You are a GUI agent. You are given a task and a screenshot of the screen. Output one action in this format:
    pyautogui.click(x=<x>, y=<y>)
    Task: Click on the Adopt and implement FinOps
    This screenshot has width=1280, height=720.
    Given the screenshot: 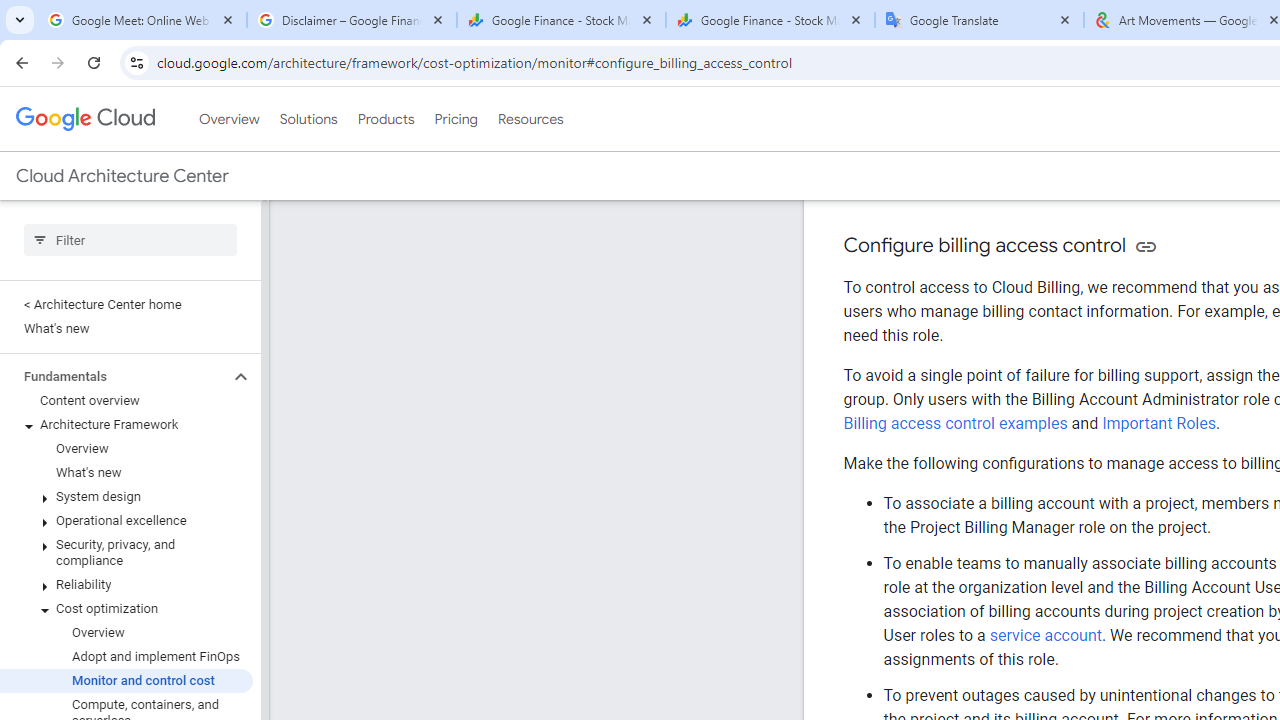 What is the action you would take?
    pyautogui.click(x=126, y=656)
    